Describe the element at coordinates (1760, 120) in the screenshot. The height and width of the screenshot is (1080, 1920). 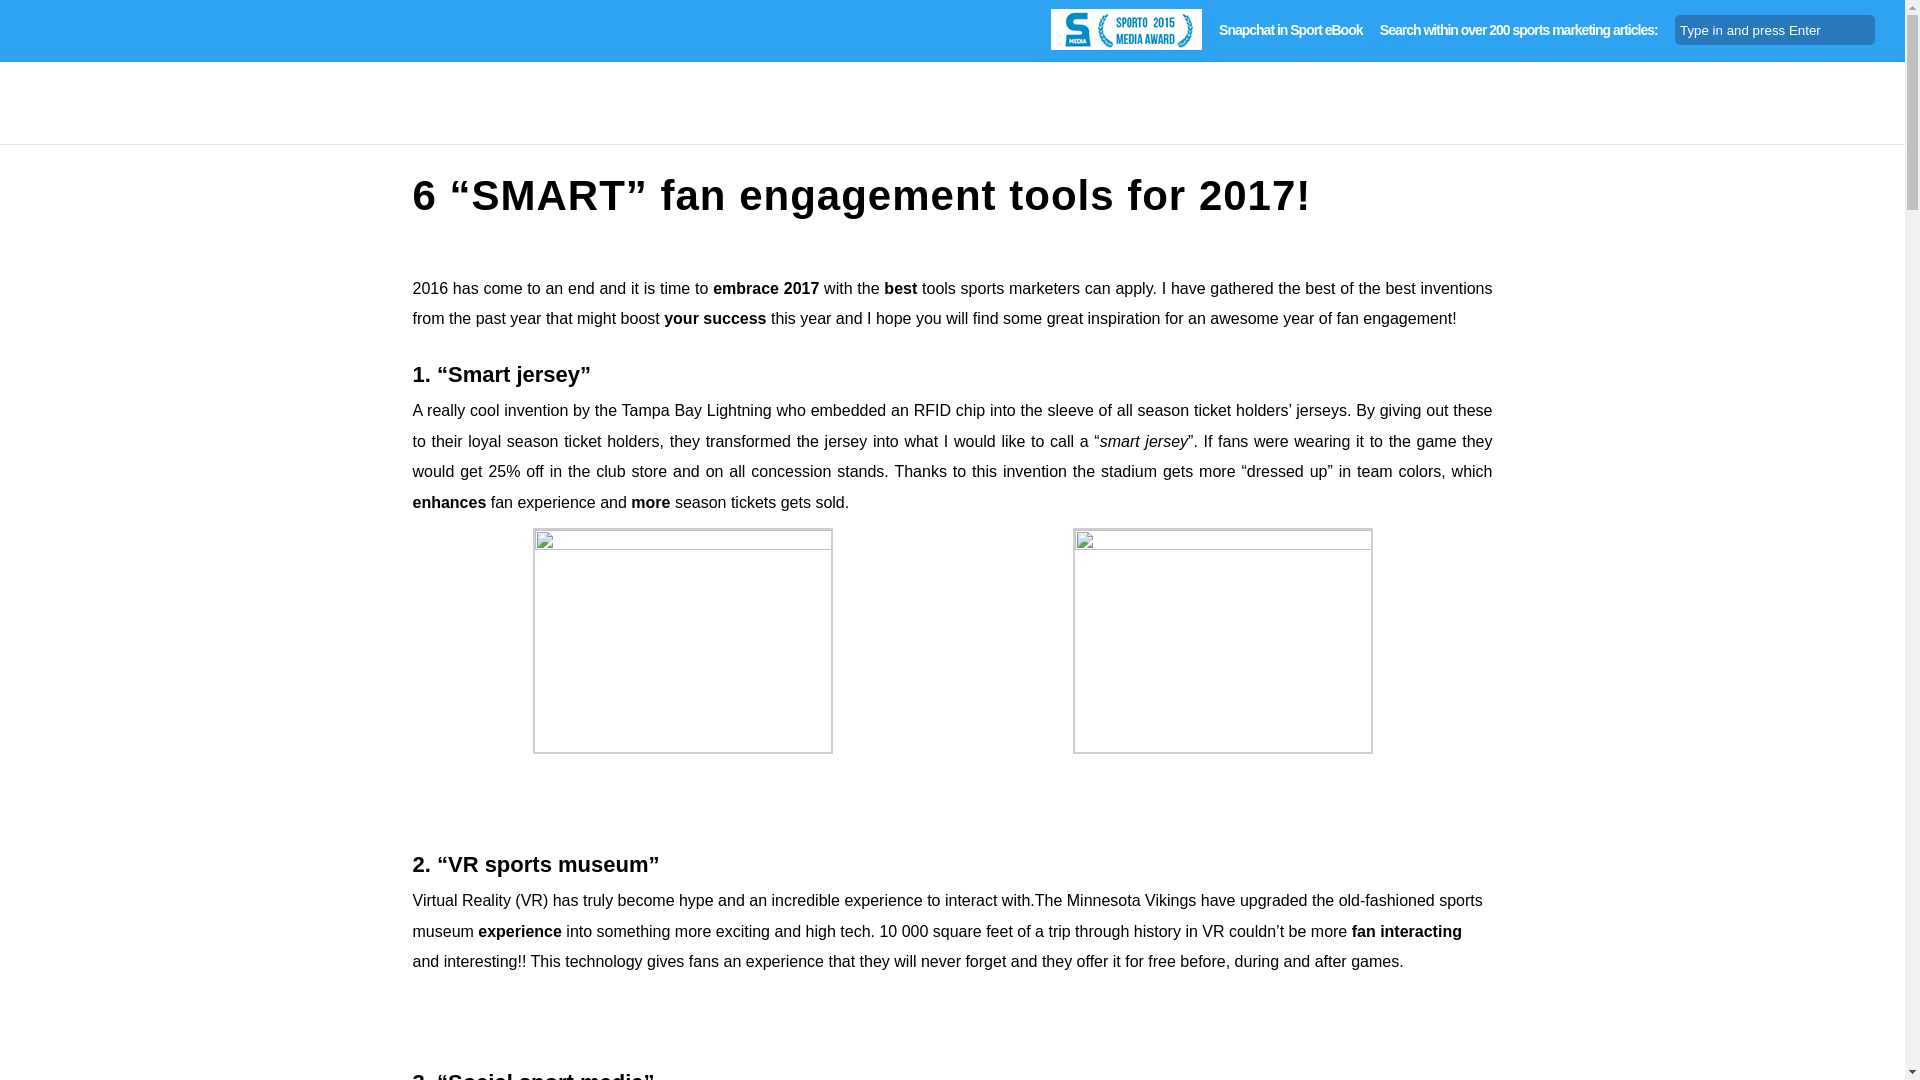
I see `About us` at that location.